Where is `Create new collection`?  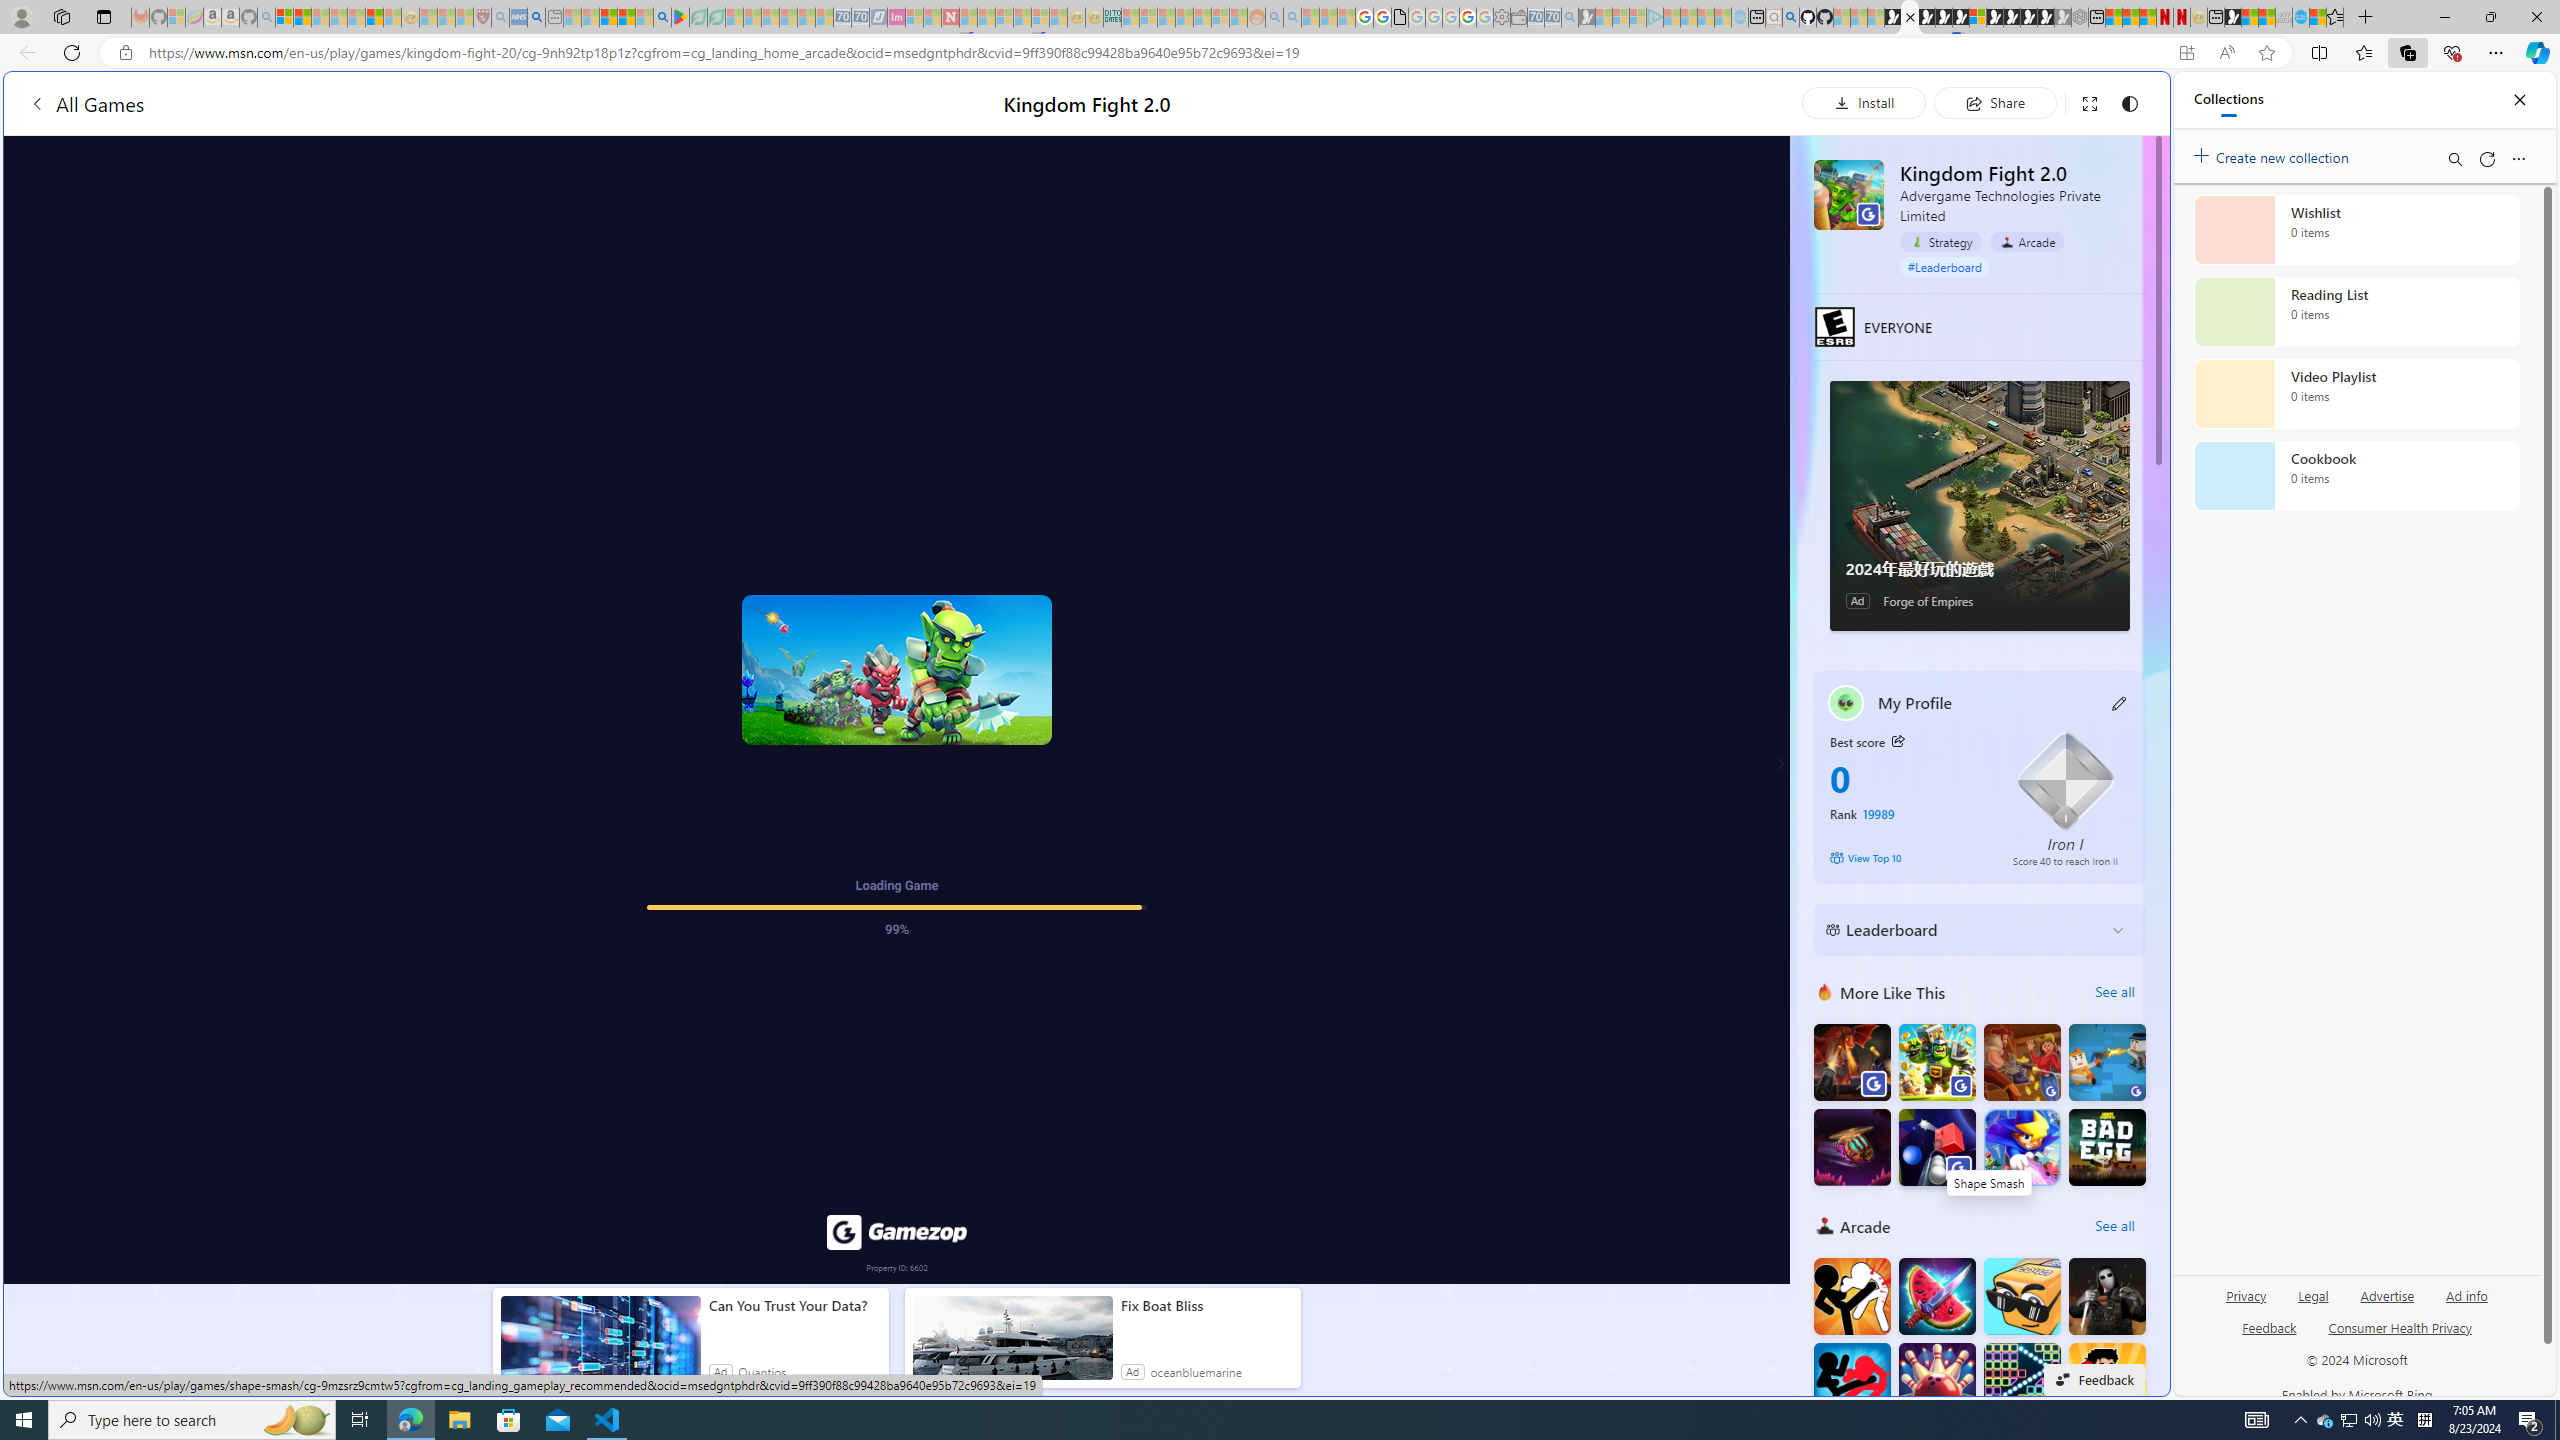 Create new collection is located at coordinates (2274, 154).